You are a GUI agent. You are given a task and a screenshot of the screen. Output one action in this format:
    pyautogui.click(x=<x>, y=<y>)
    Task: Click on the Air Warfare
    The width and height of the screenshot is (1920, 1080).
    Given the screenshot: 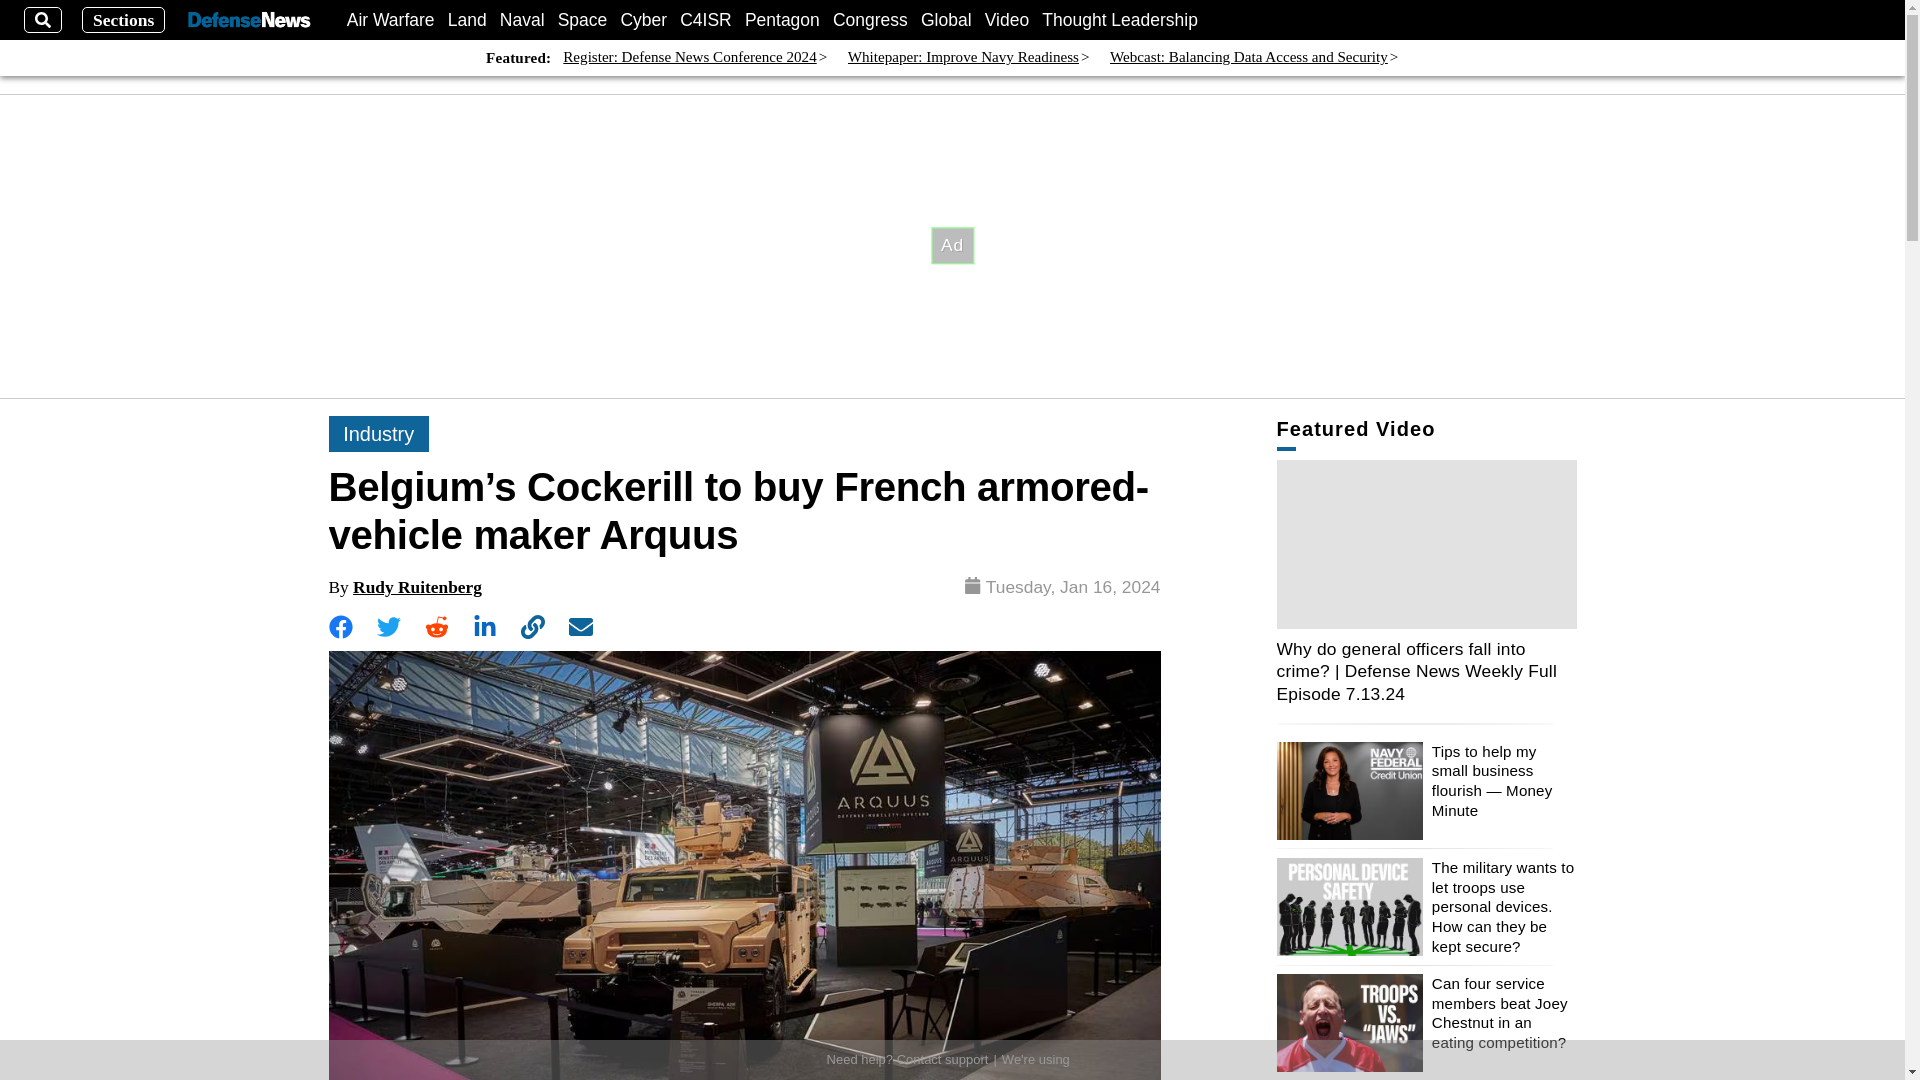 What is the action you would take?
    pyautogui.click(x=391, y=20)
    